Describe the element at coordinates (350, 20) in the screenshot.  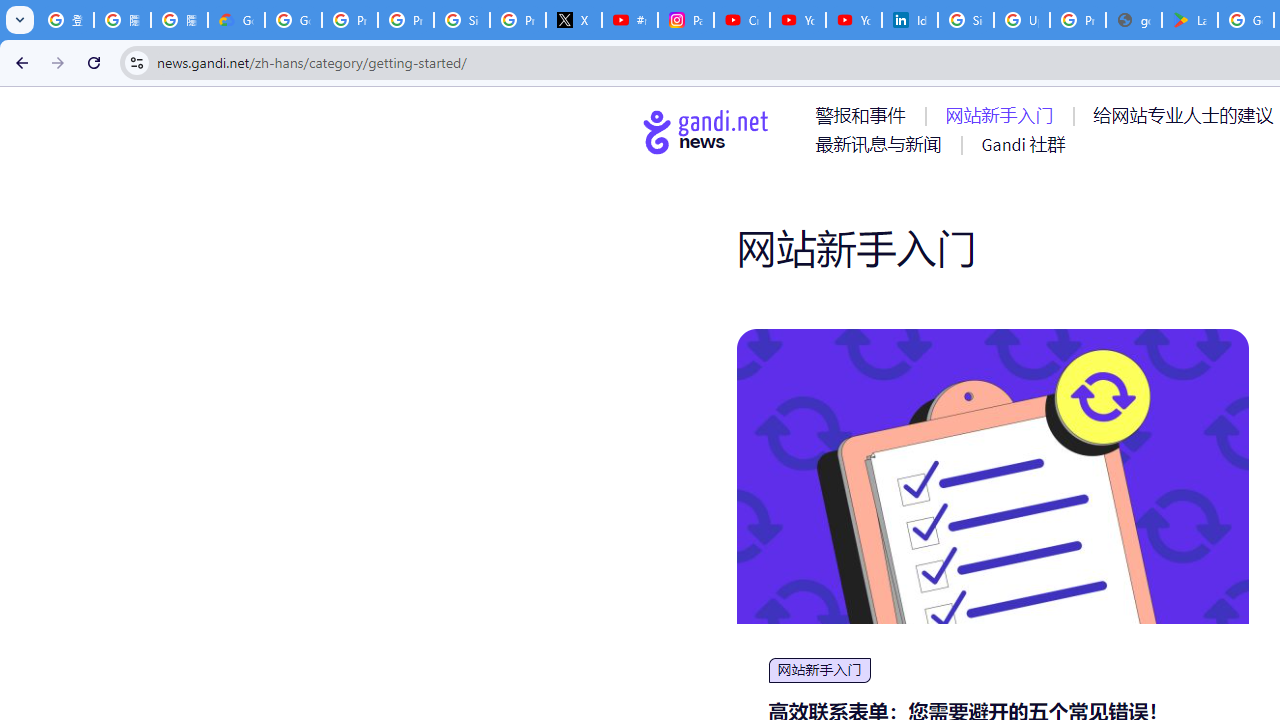
I see `Privacy Help Center - Policies Help` at that location.